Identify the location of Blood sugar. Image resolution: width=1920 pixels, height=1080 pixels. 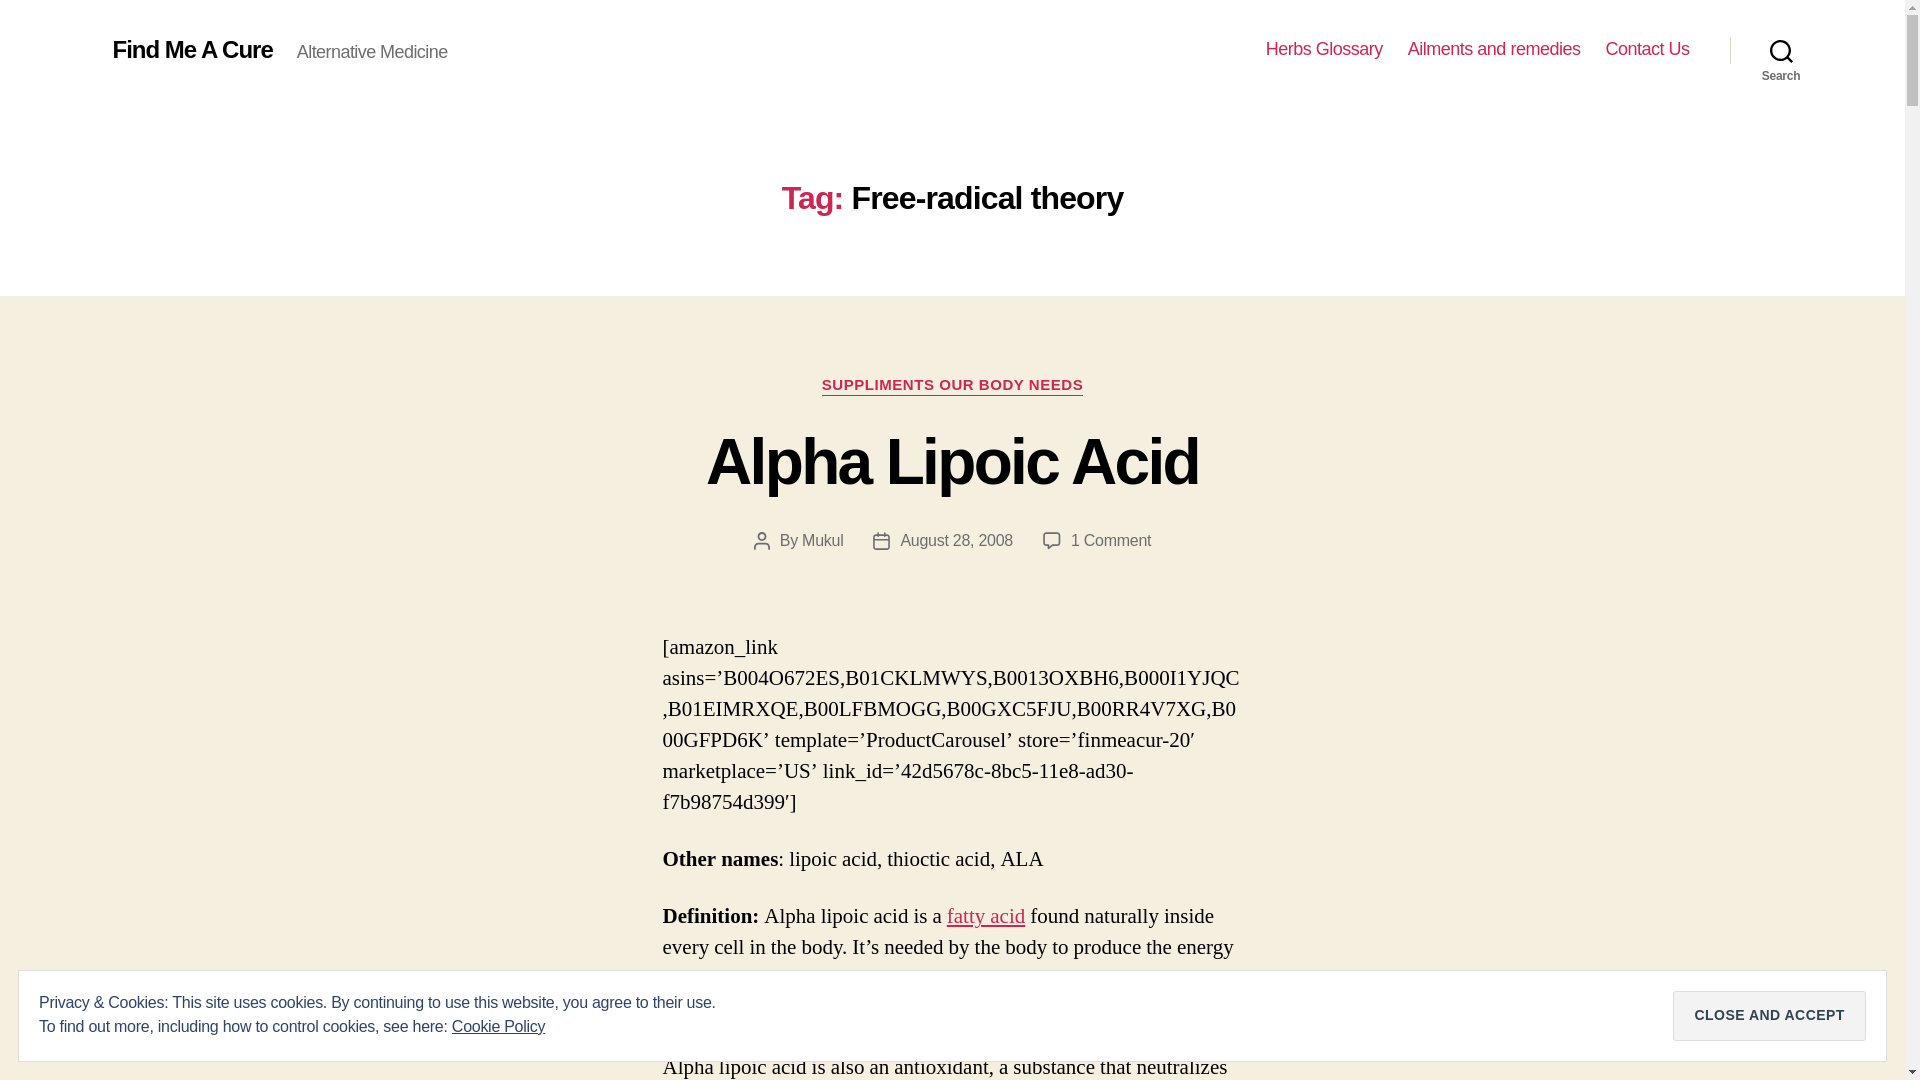
(719, 1008).